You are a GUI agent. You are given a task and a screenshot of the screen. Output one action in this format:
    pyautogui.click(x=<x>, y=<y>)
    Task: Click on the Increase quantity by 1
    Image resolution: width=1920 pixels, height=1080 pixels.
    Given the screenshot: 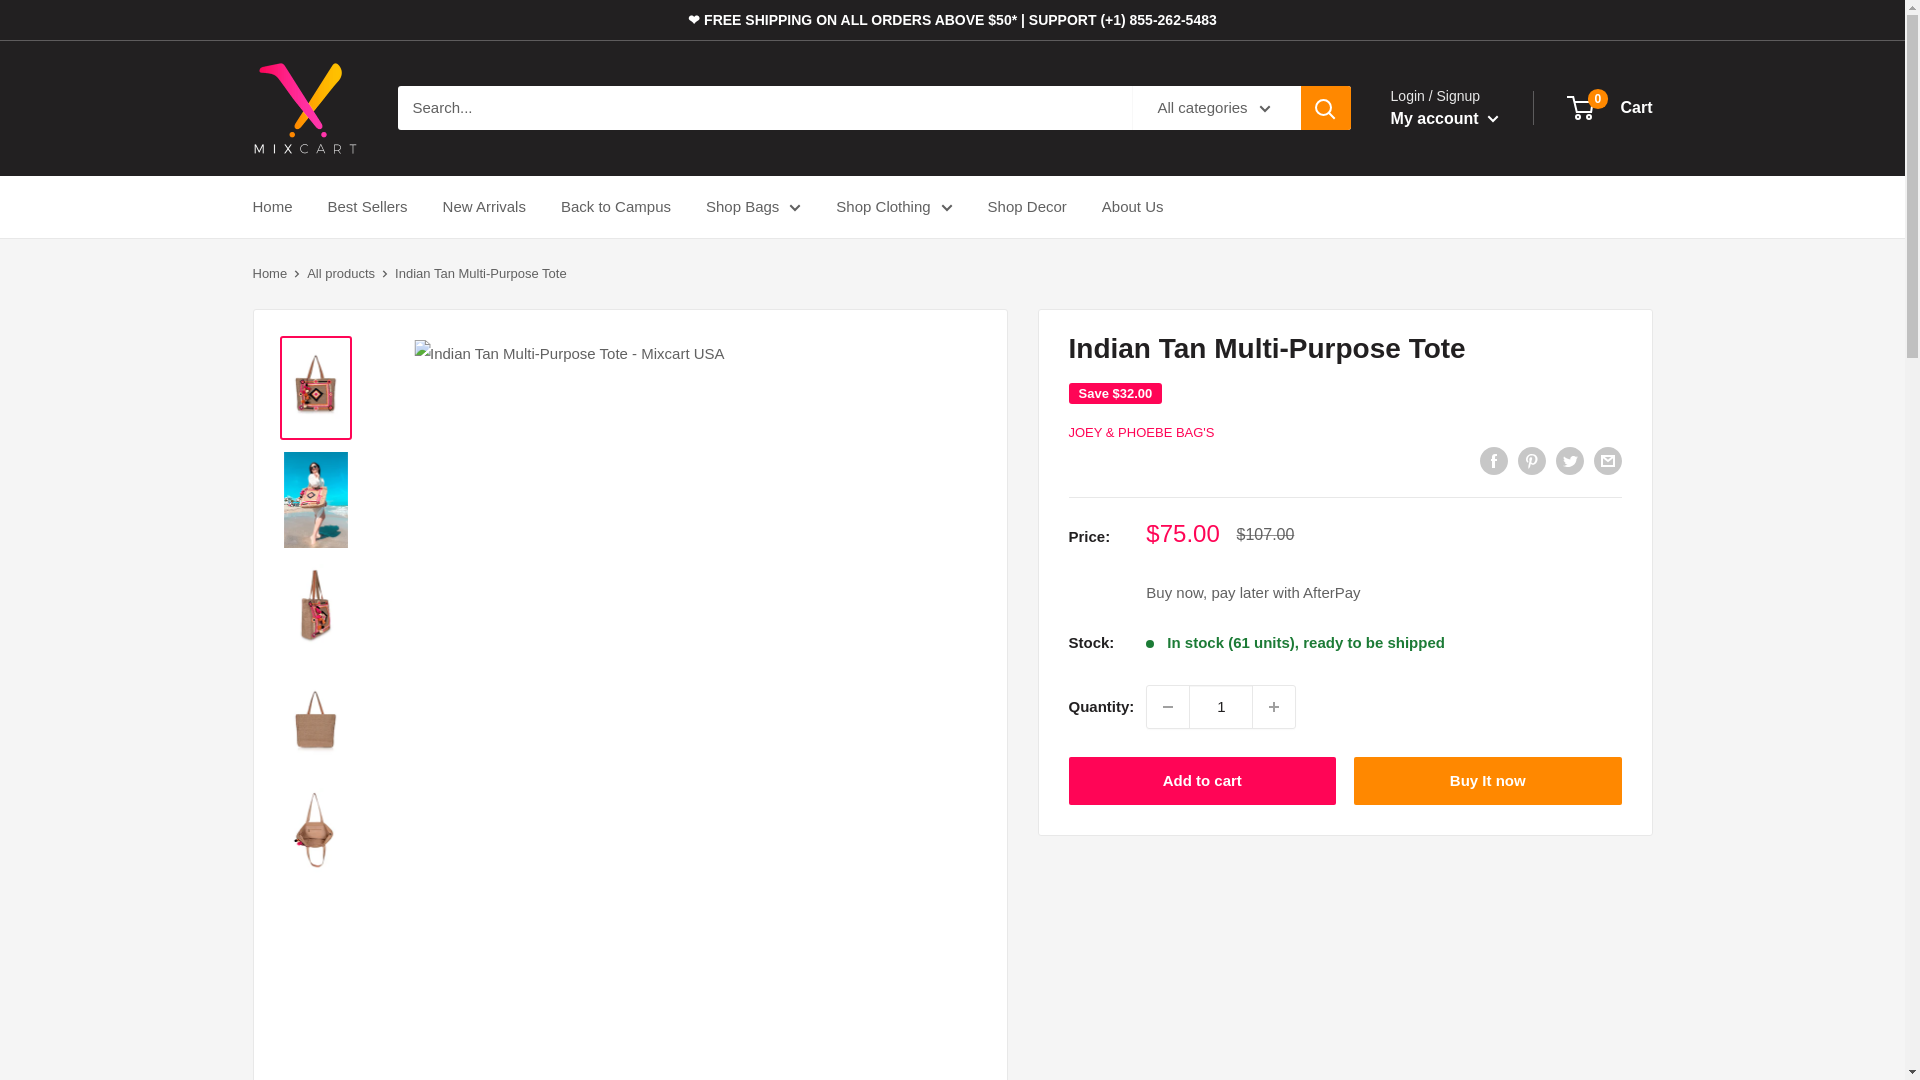 What is the action you would take?
    pyautogui.click(x=1274, y=706)
    